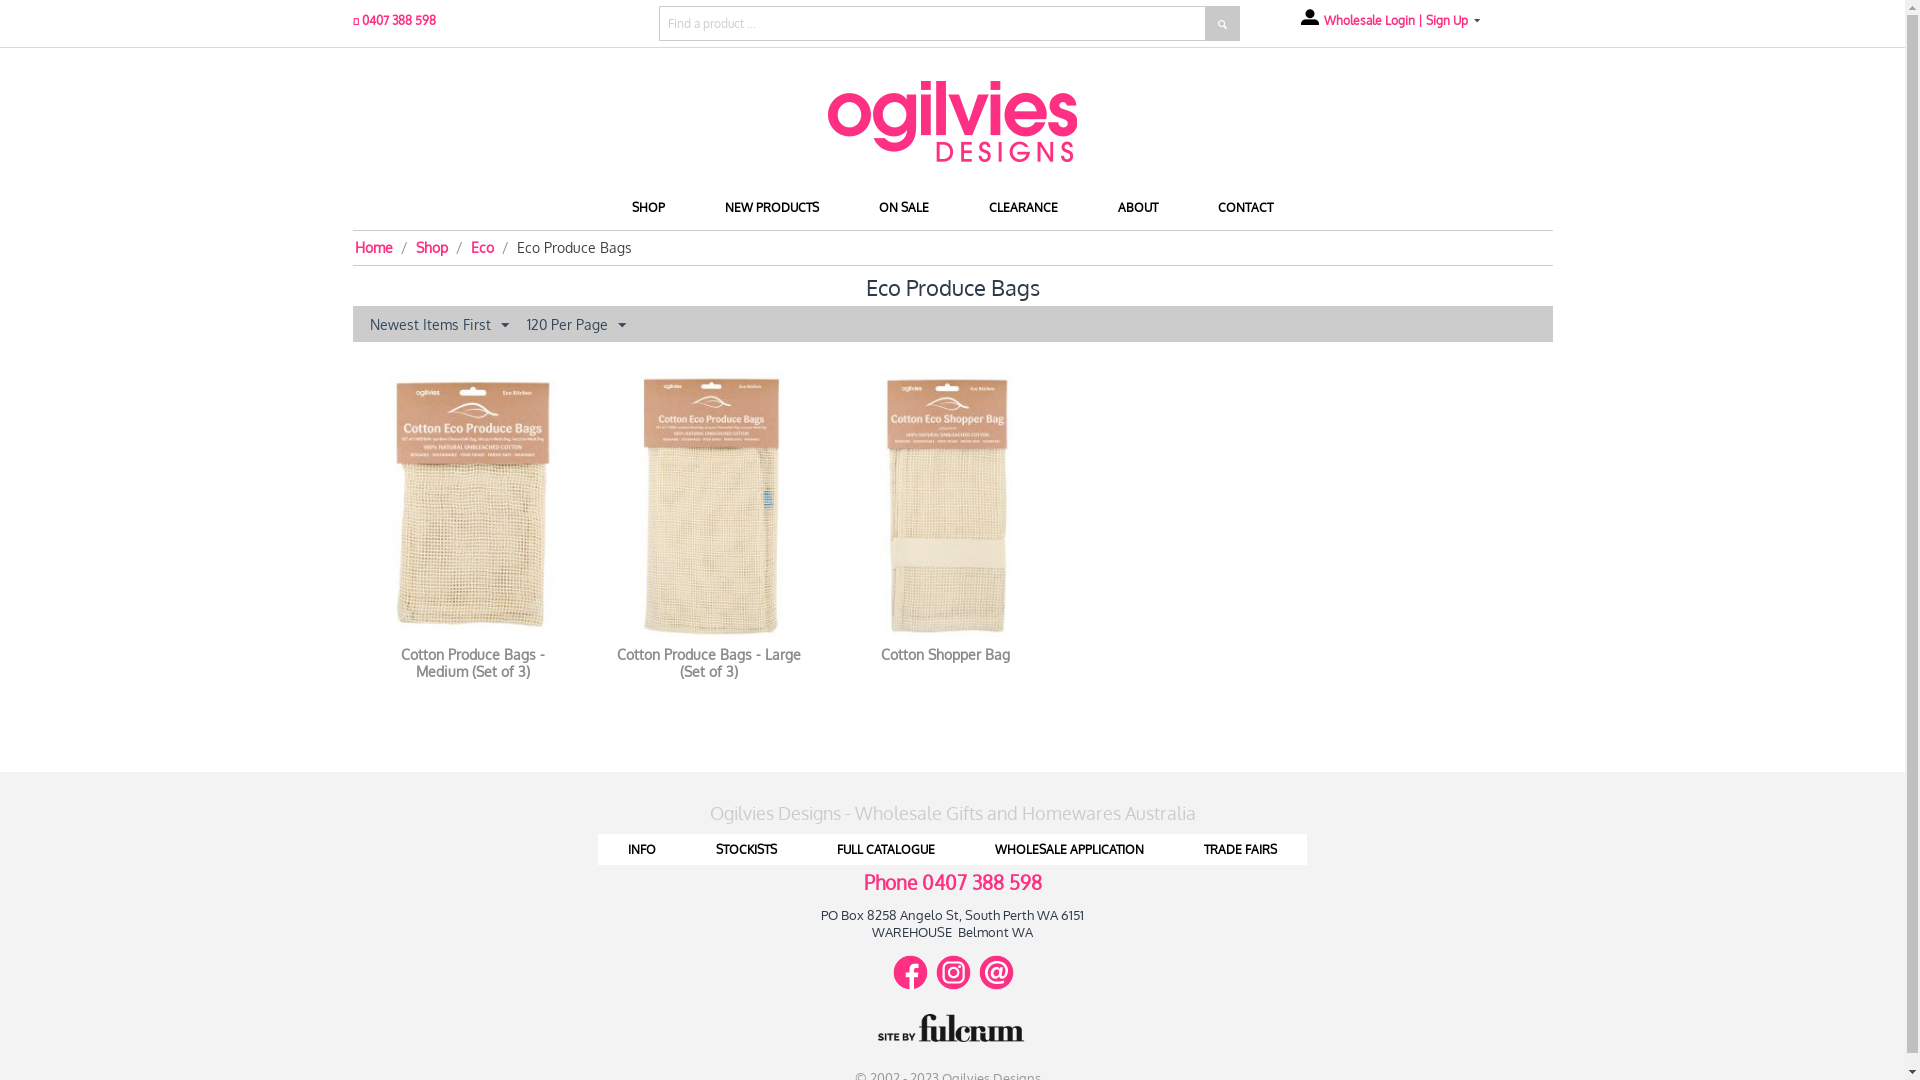 The height and width of the screenshot is (1080, 1920). What do you see at coordinates (904, 208) in the screenshot?
I see `ON SALE` at bounding box center [904, 208].